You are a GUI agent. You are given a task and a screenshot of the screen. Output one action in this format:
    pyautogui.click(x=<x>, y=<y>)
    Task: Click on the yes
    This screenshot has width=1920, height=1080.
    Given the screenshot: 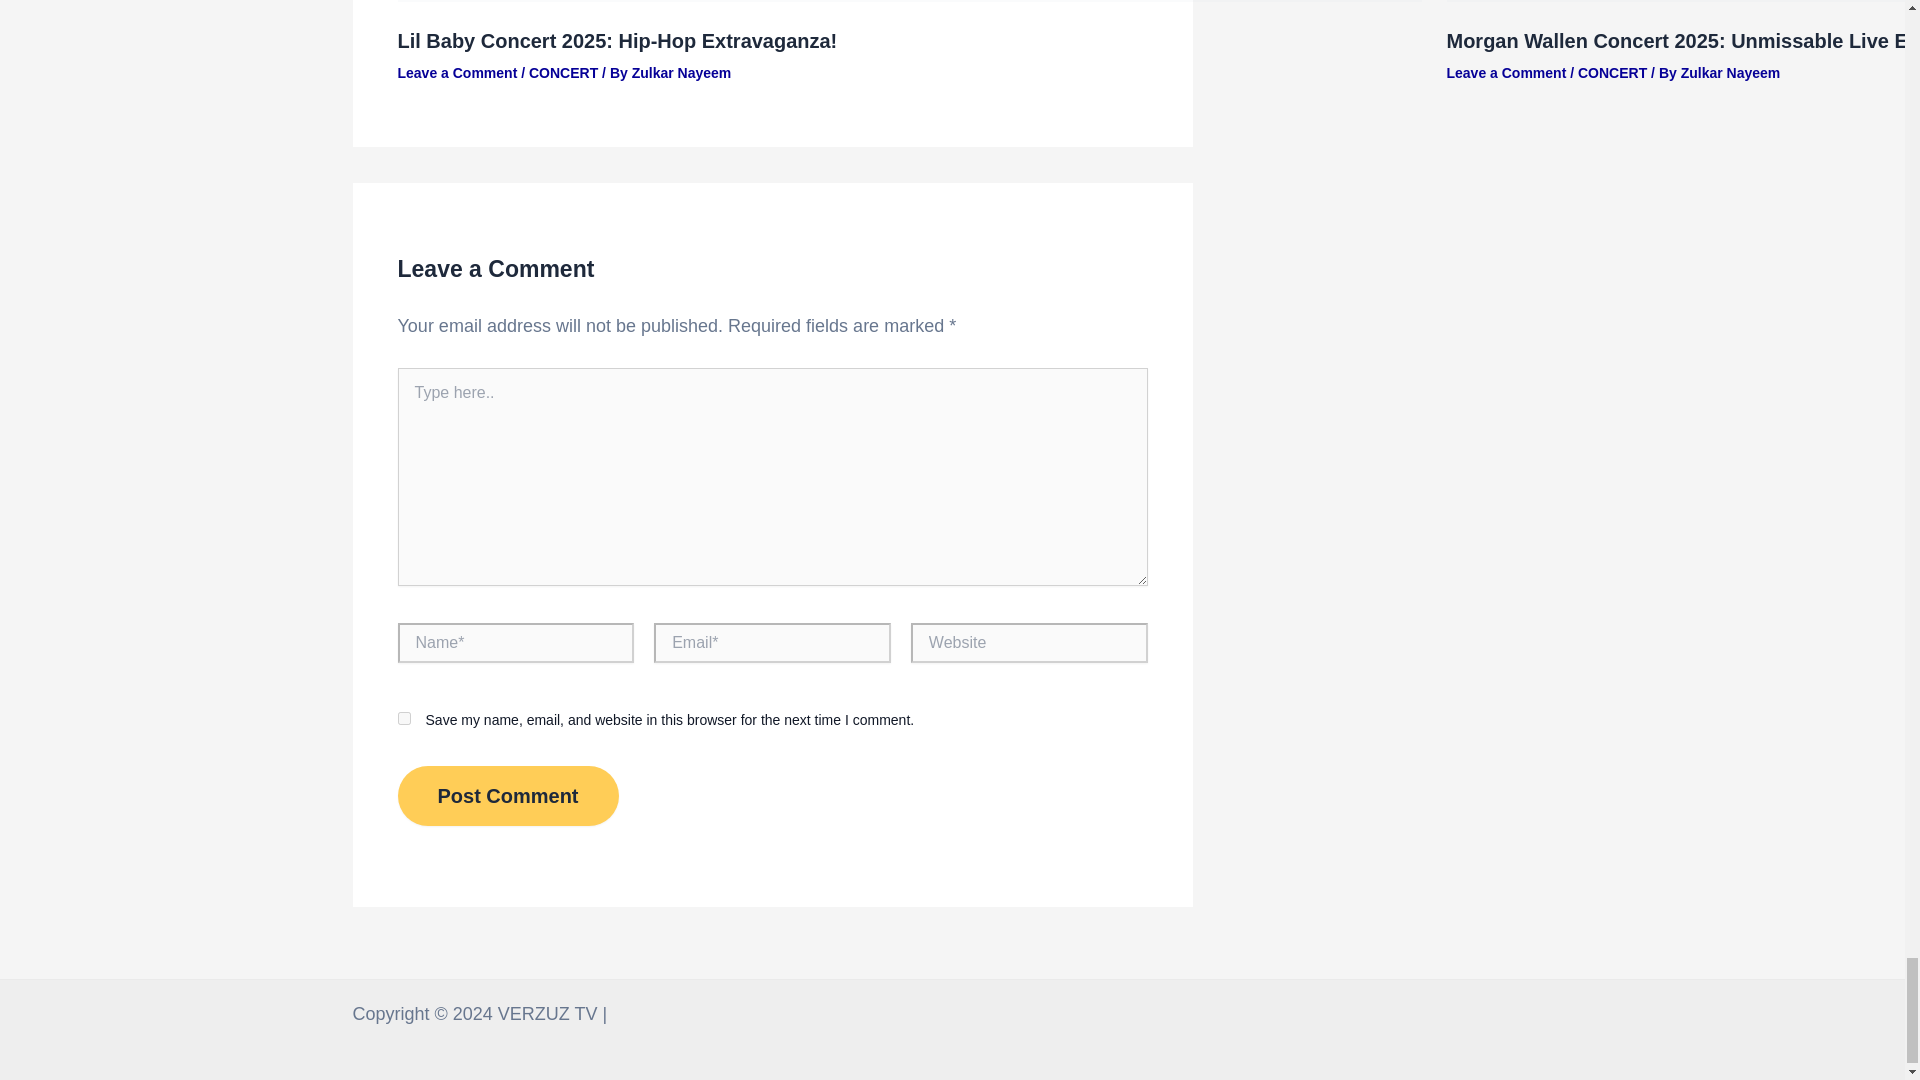 What is the action you would take?
    pyautogui.click(x=404, y=718)
    